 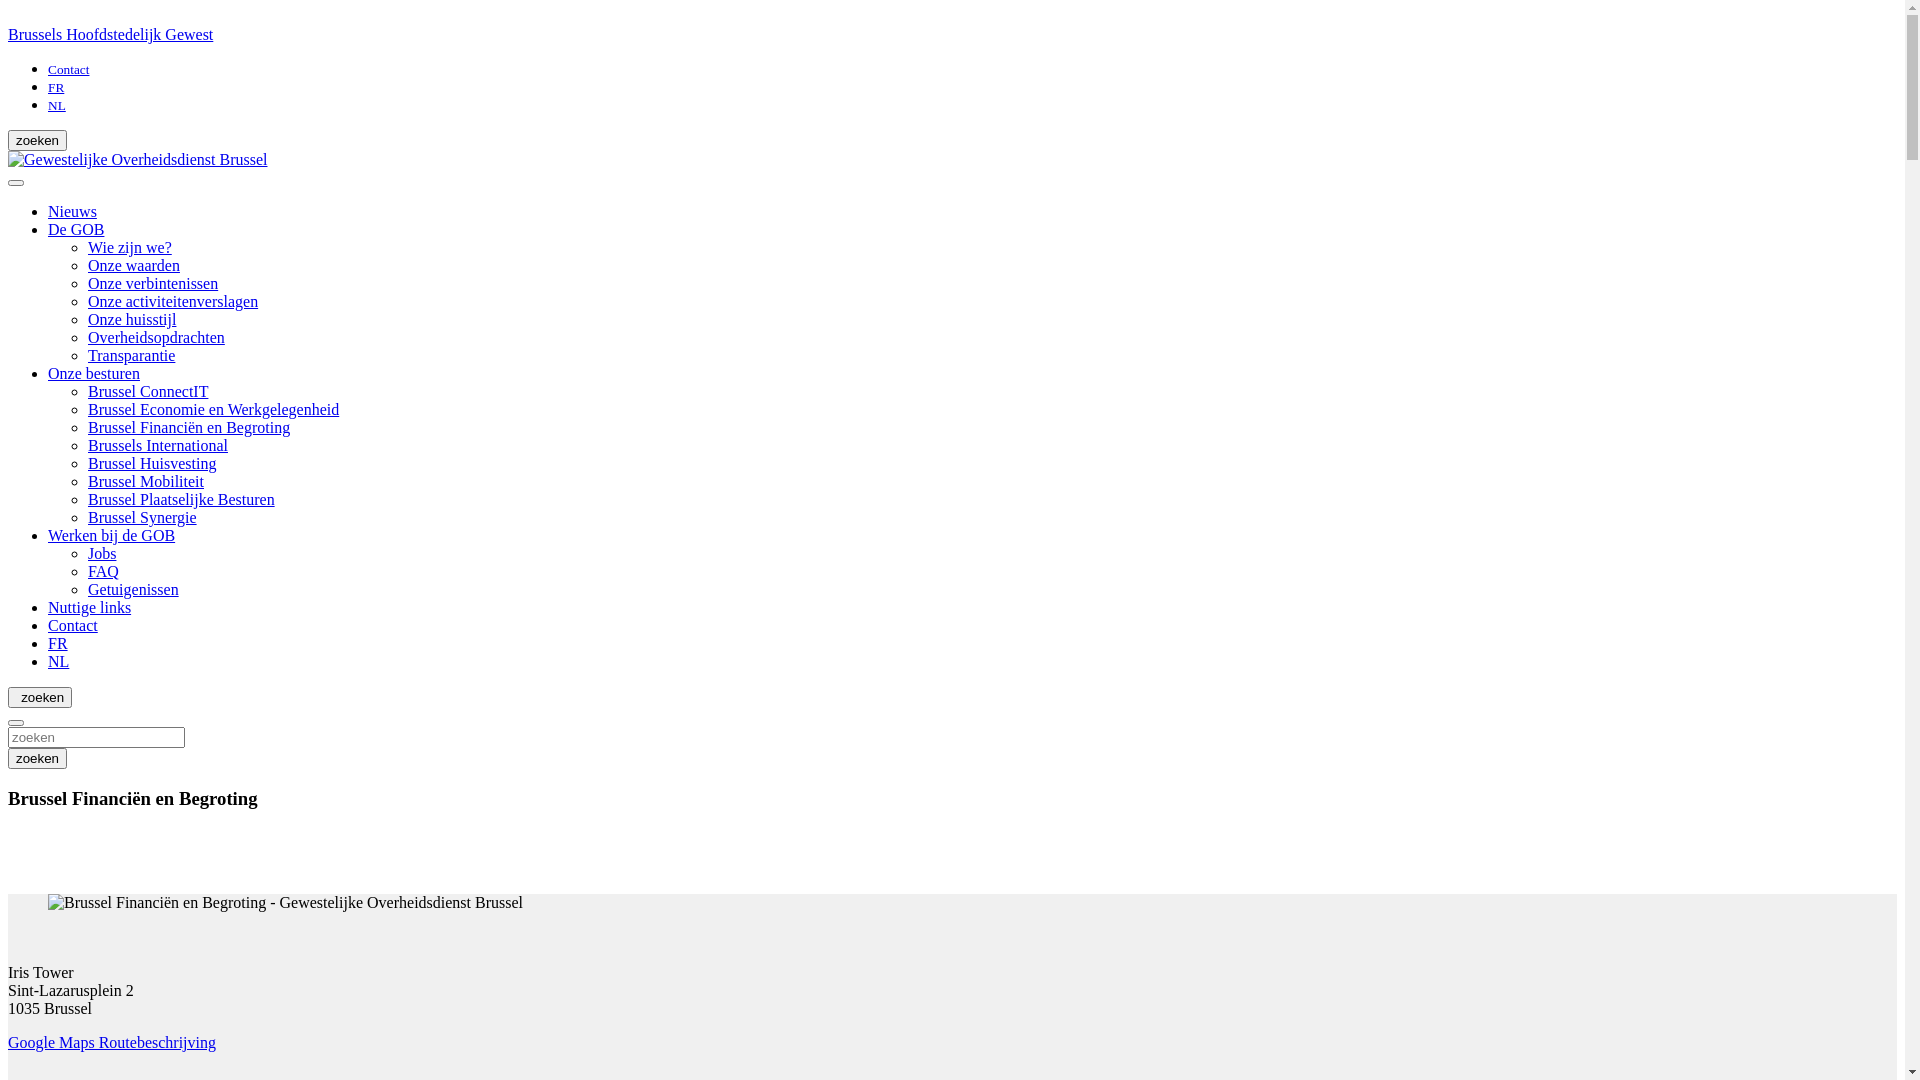 What do you see at coordinates (182, 500) in the screenshot?
I see `Brussel Plaatselijke Besturen` at bounding box center [182, 500].